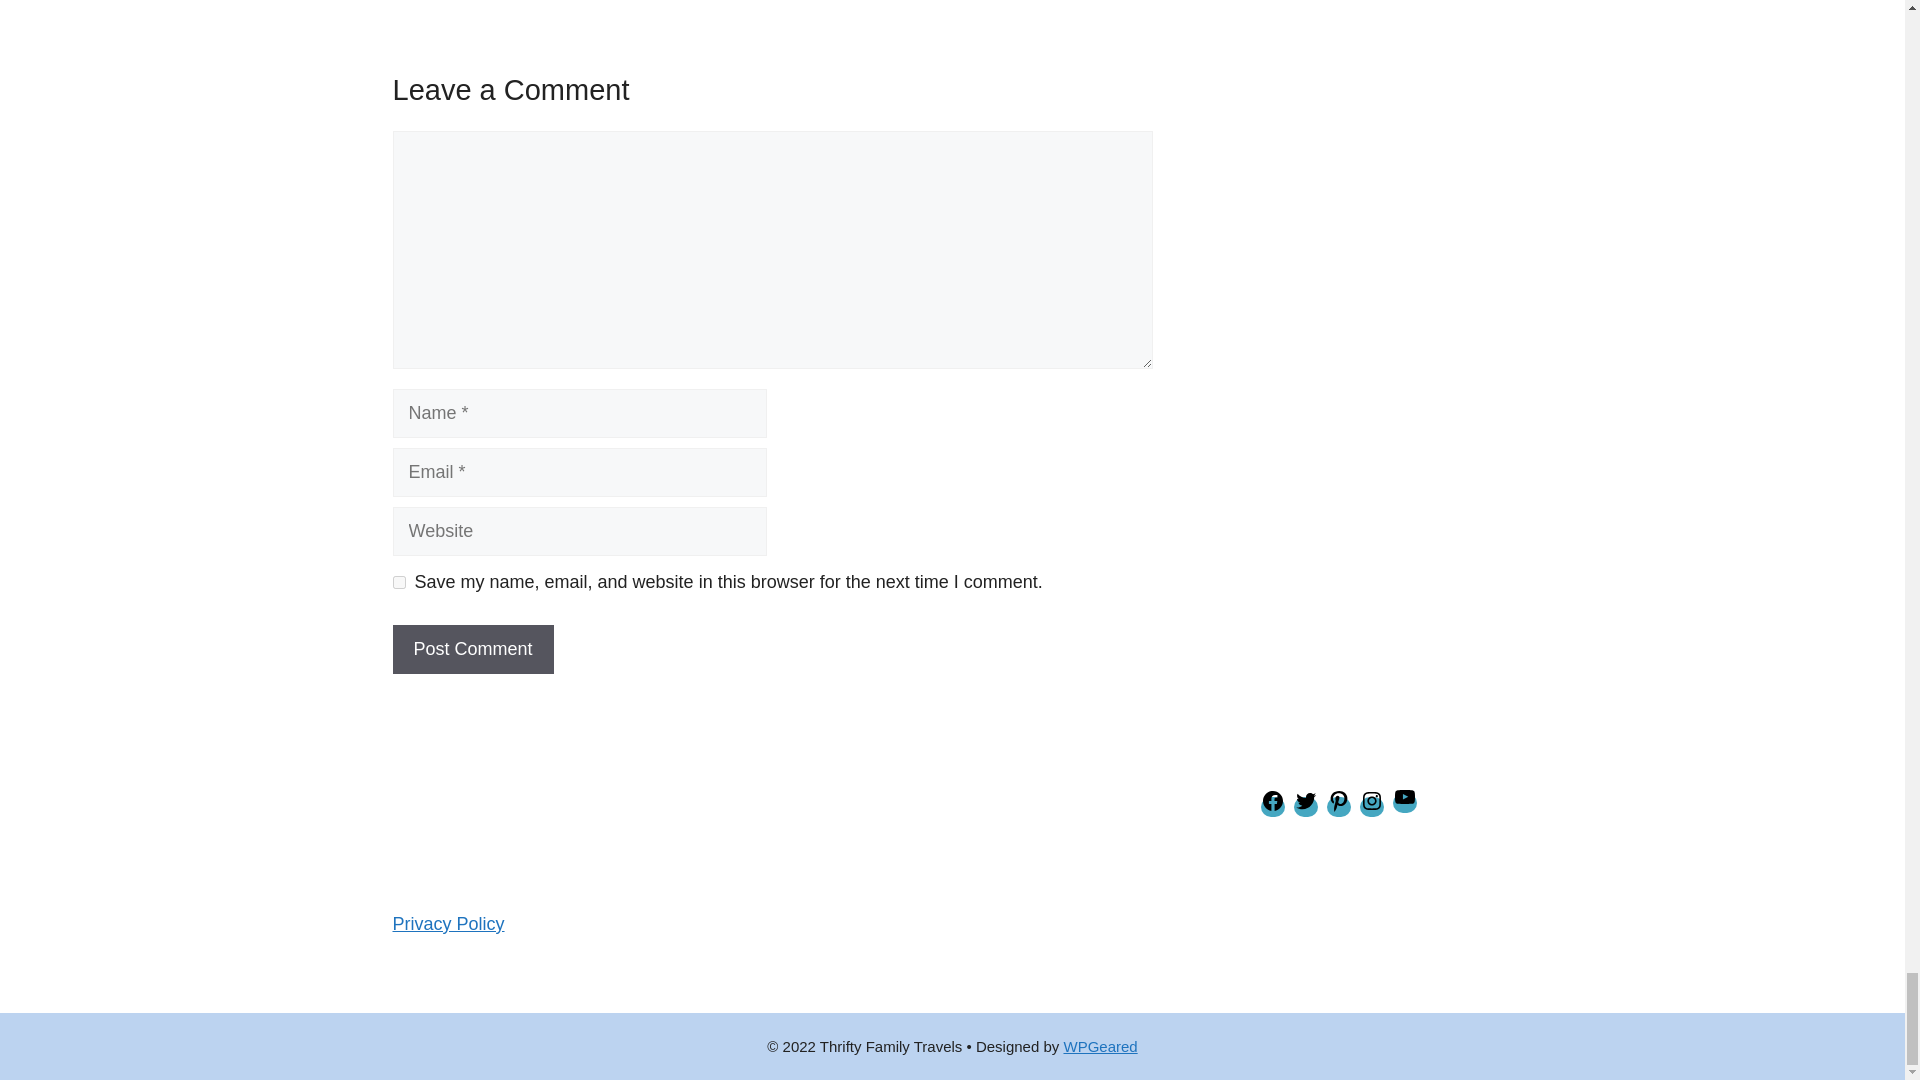  I want to click on Post Comment, so click(472, 649).